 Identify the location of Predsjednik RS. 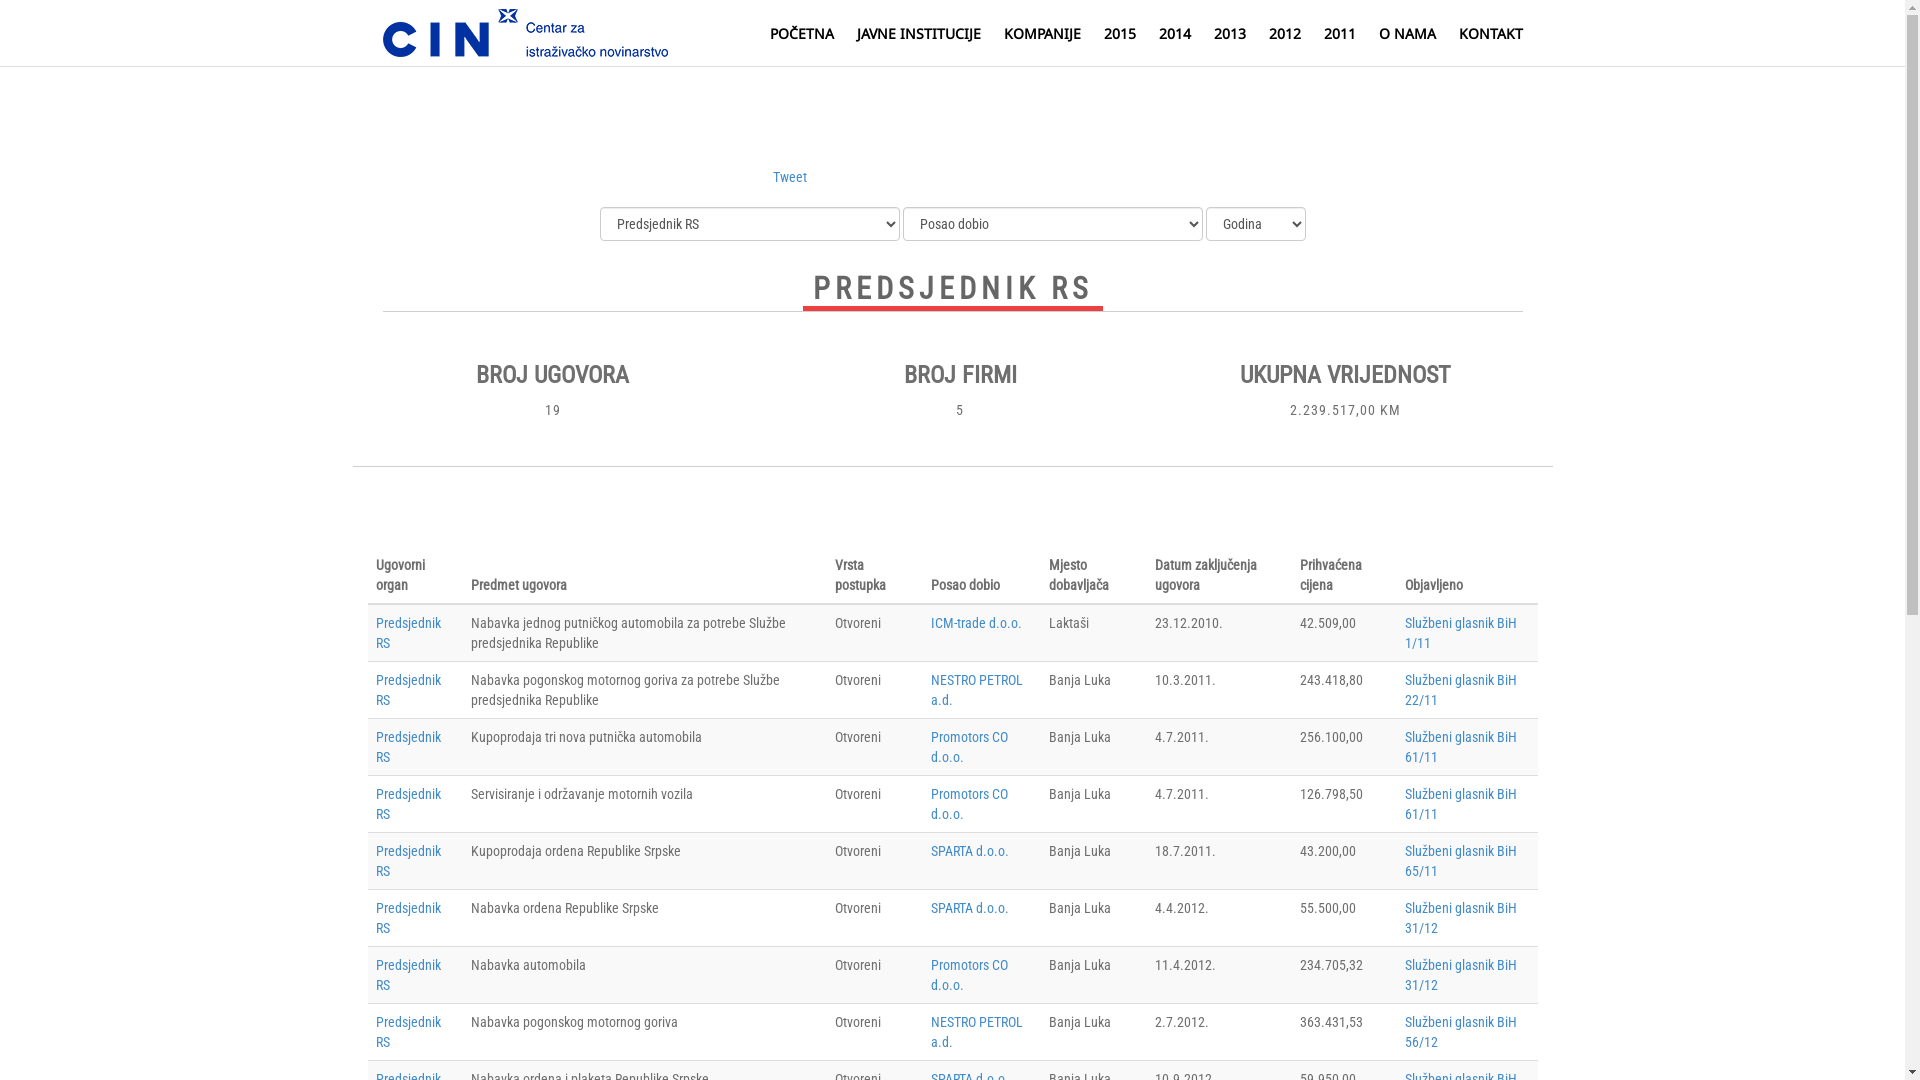
(408, 918).